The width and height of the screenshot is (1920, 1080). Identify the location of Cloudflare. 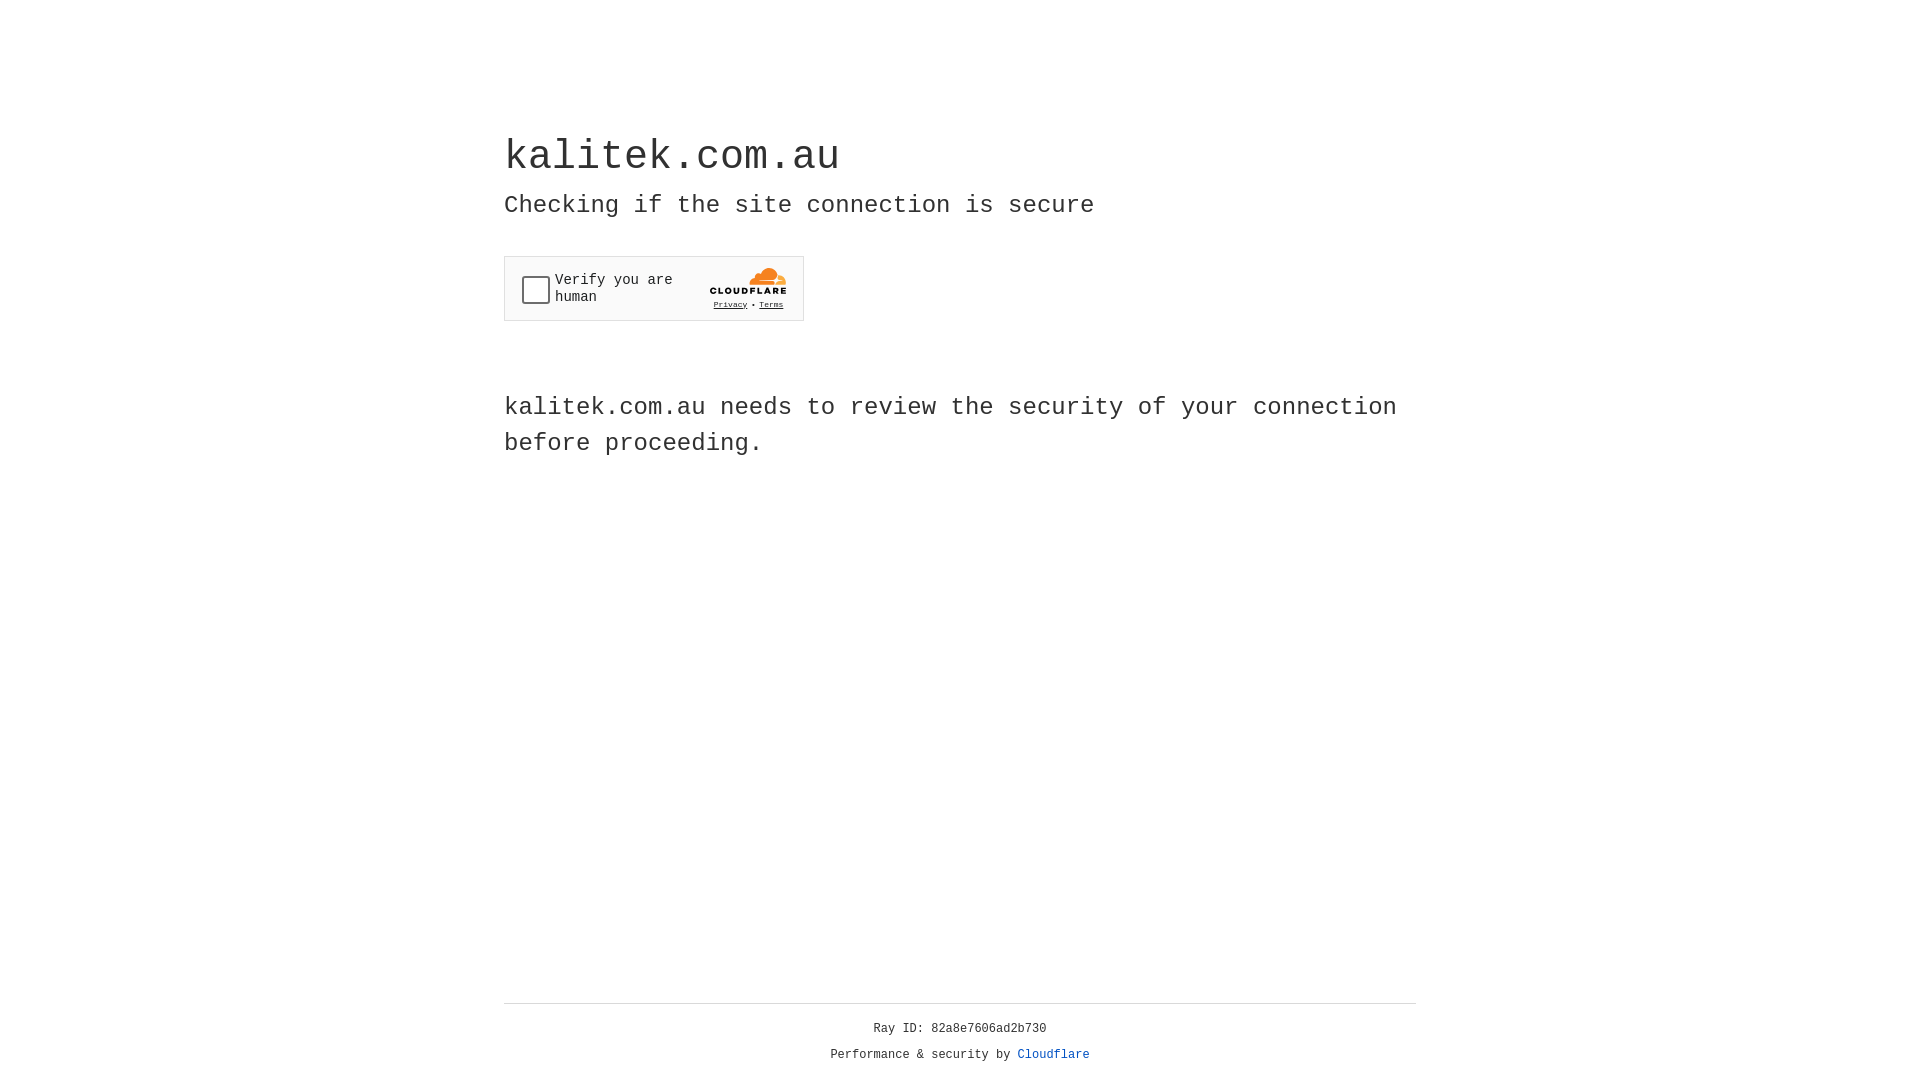
(1054, 1055).